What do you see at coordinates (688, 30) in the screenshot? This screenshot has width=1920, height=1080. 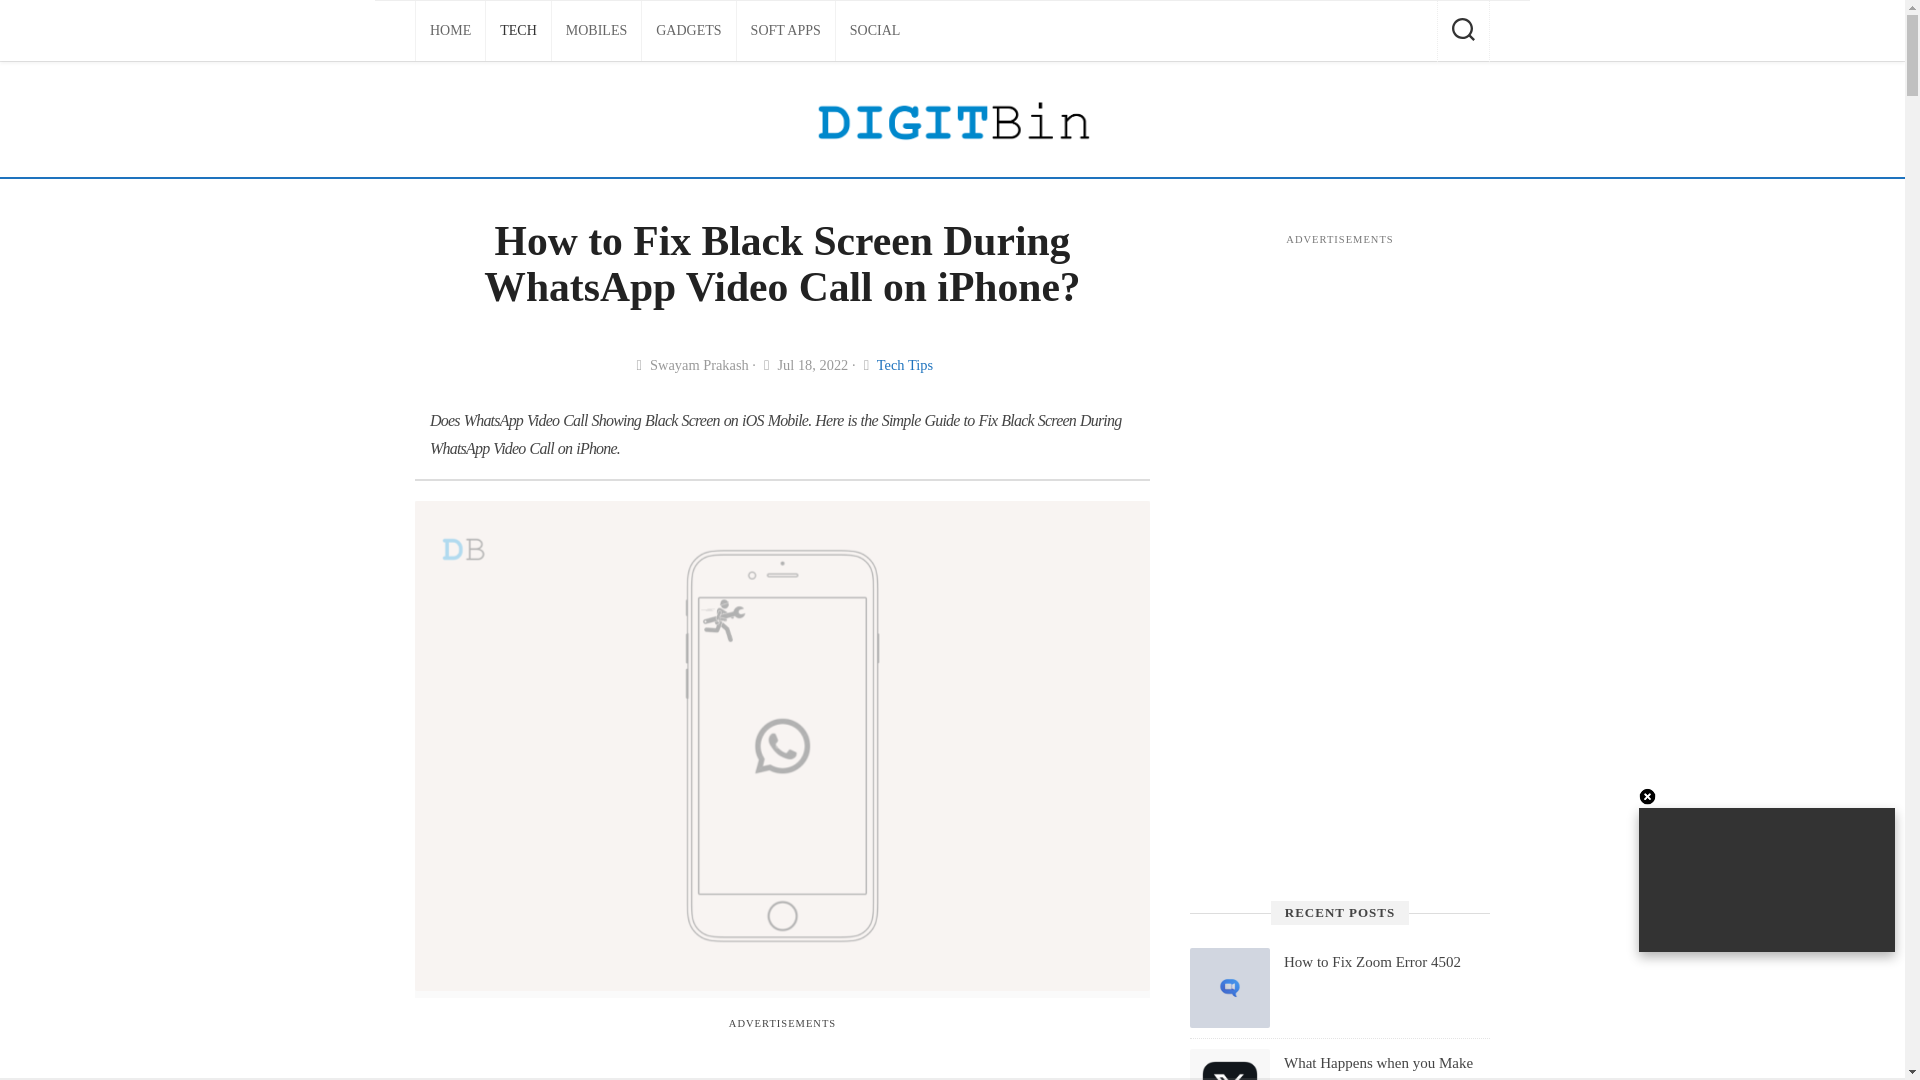 I see `GADGETS` at bounding box center [688, 30].